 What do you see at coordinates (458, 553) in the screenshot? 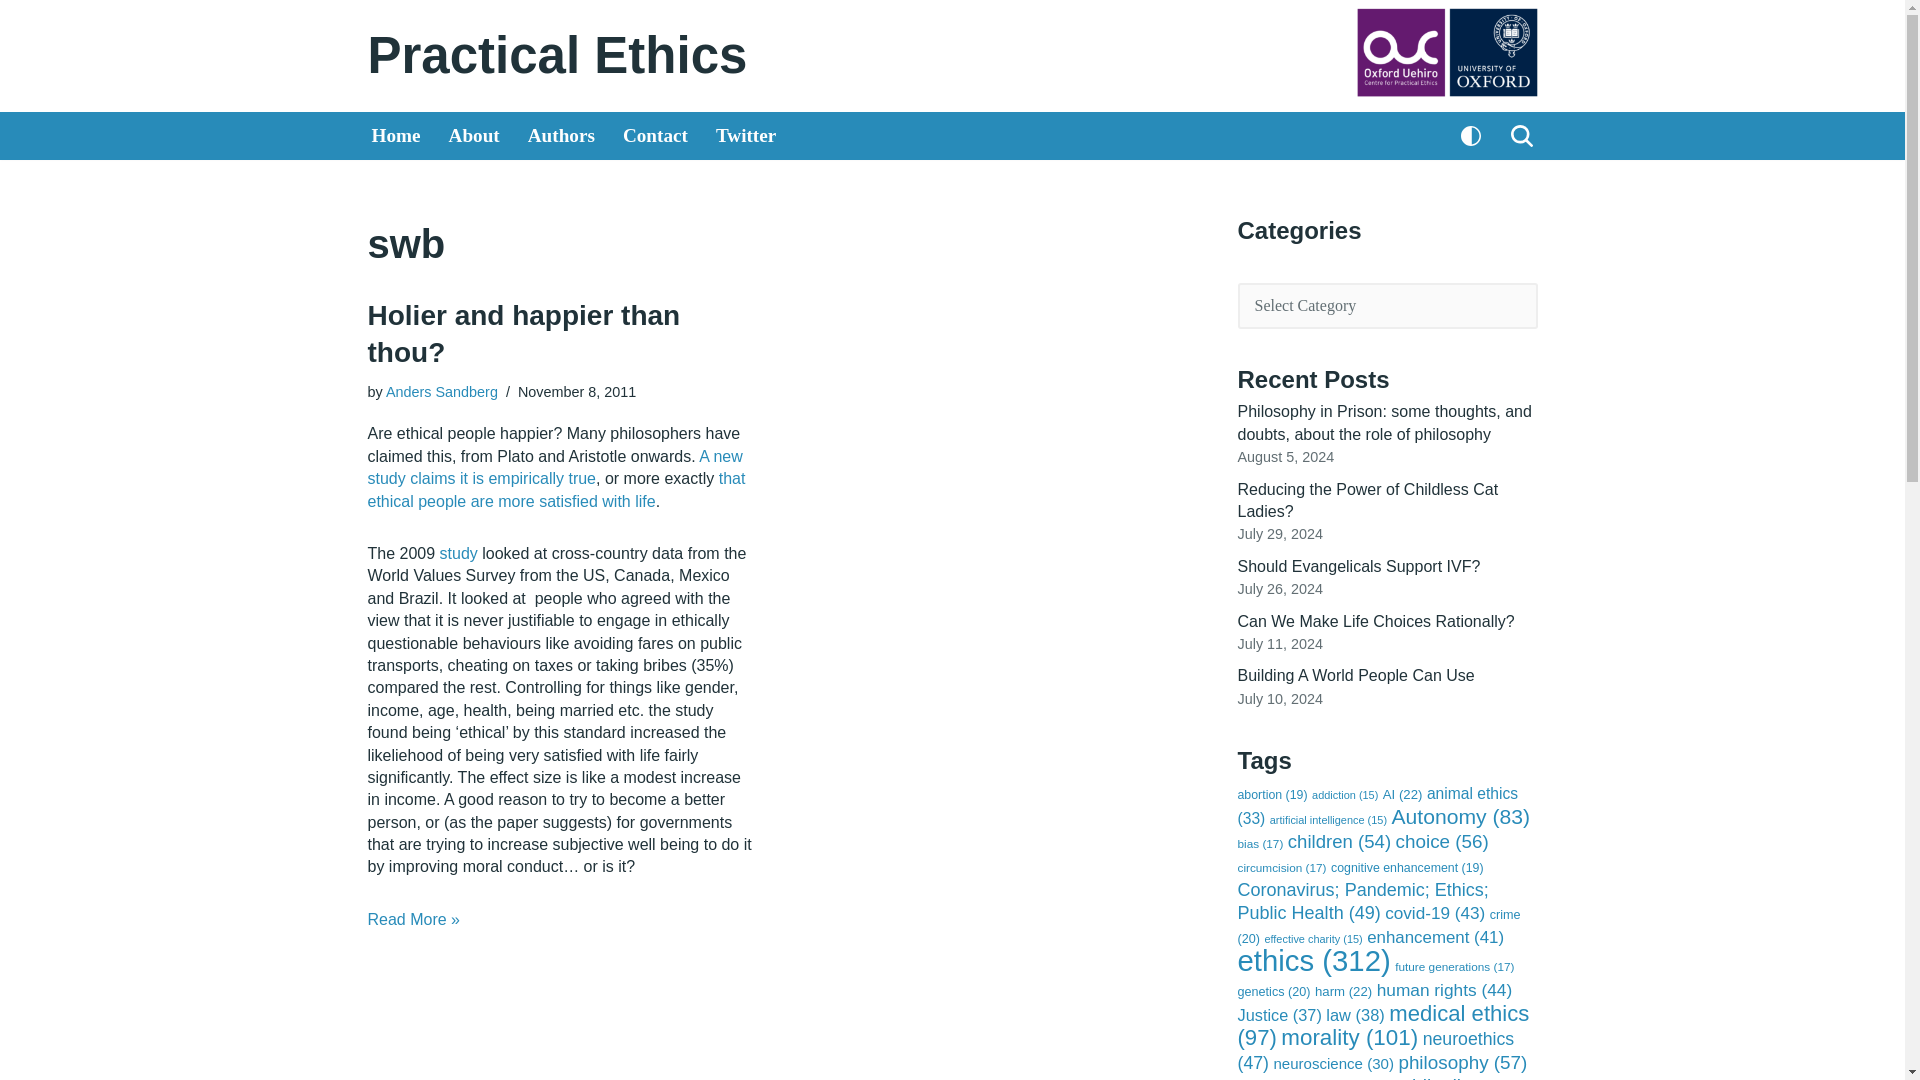
I see `study` at bounding box center [458, 553].